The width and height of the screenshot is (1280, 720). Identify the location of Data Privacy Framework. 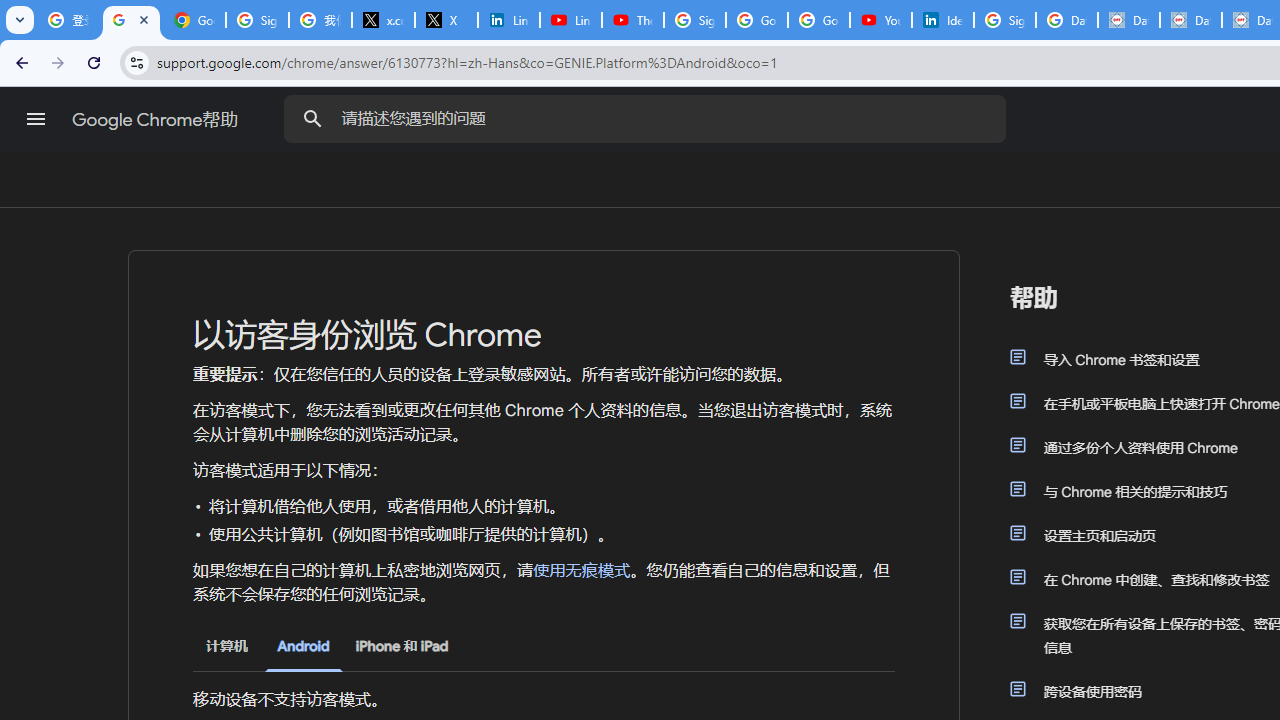
(1190, 20).